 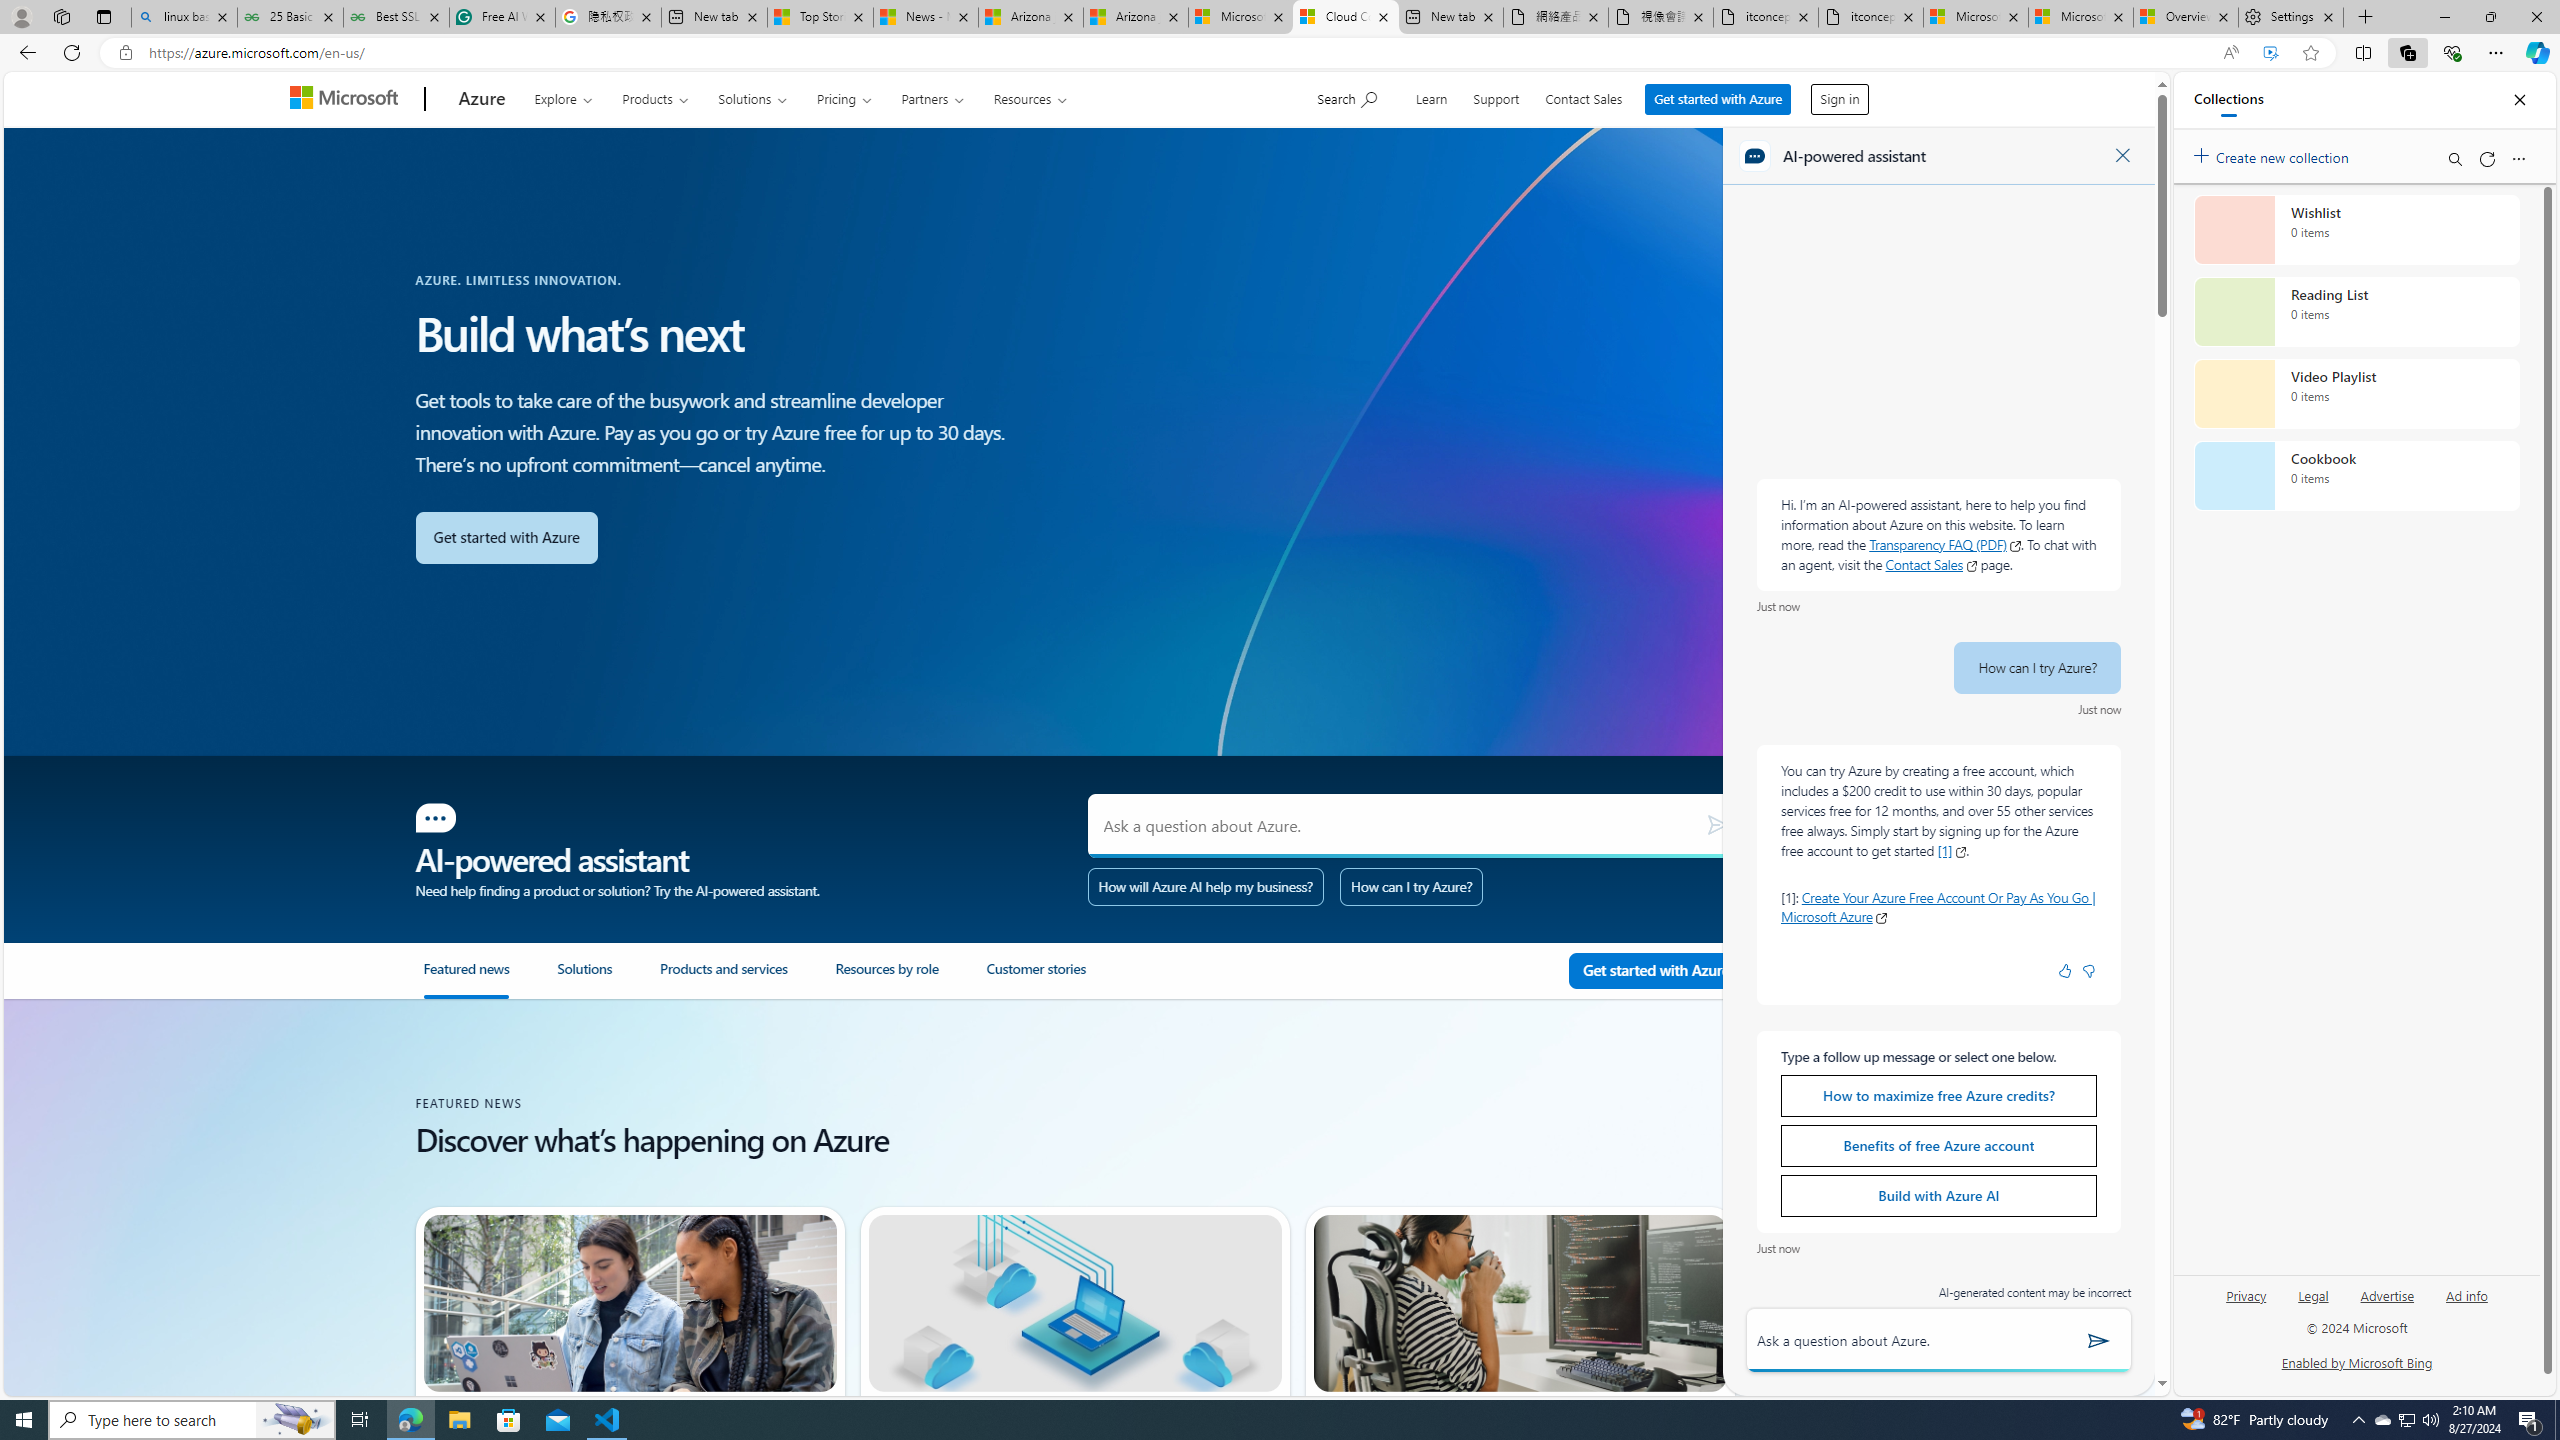 What do you see at coordinates (2098, 1340) in the screenshot?
I see `Class: webchat__send-icon webchat--css-wvcpp-varv44` at bounding box center [2098, 1340].